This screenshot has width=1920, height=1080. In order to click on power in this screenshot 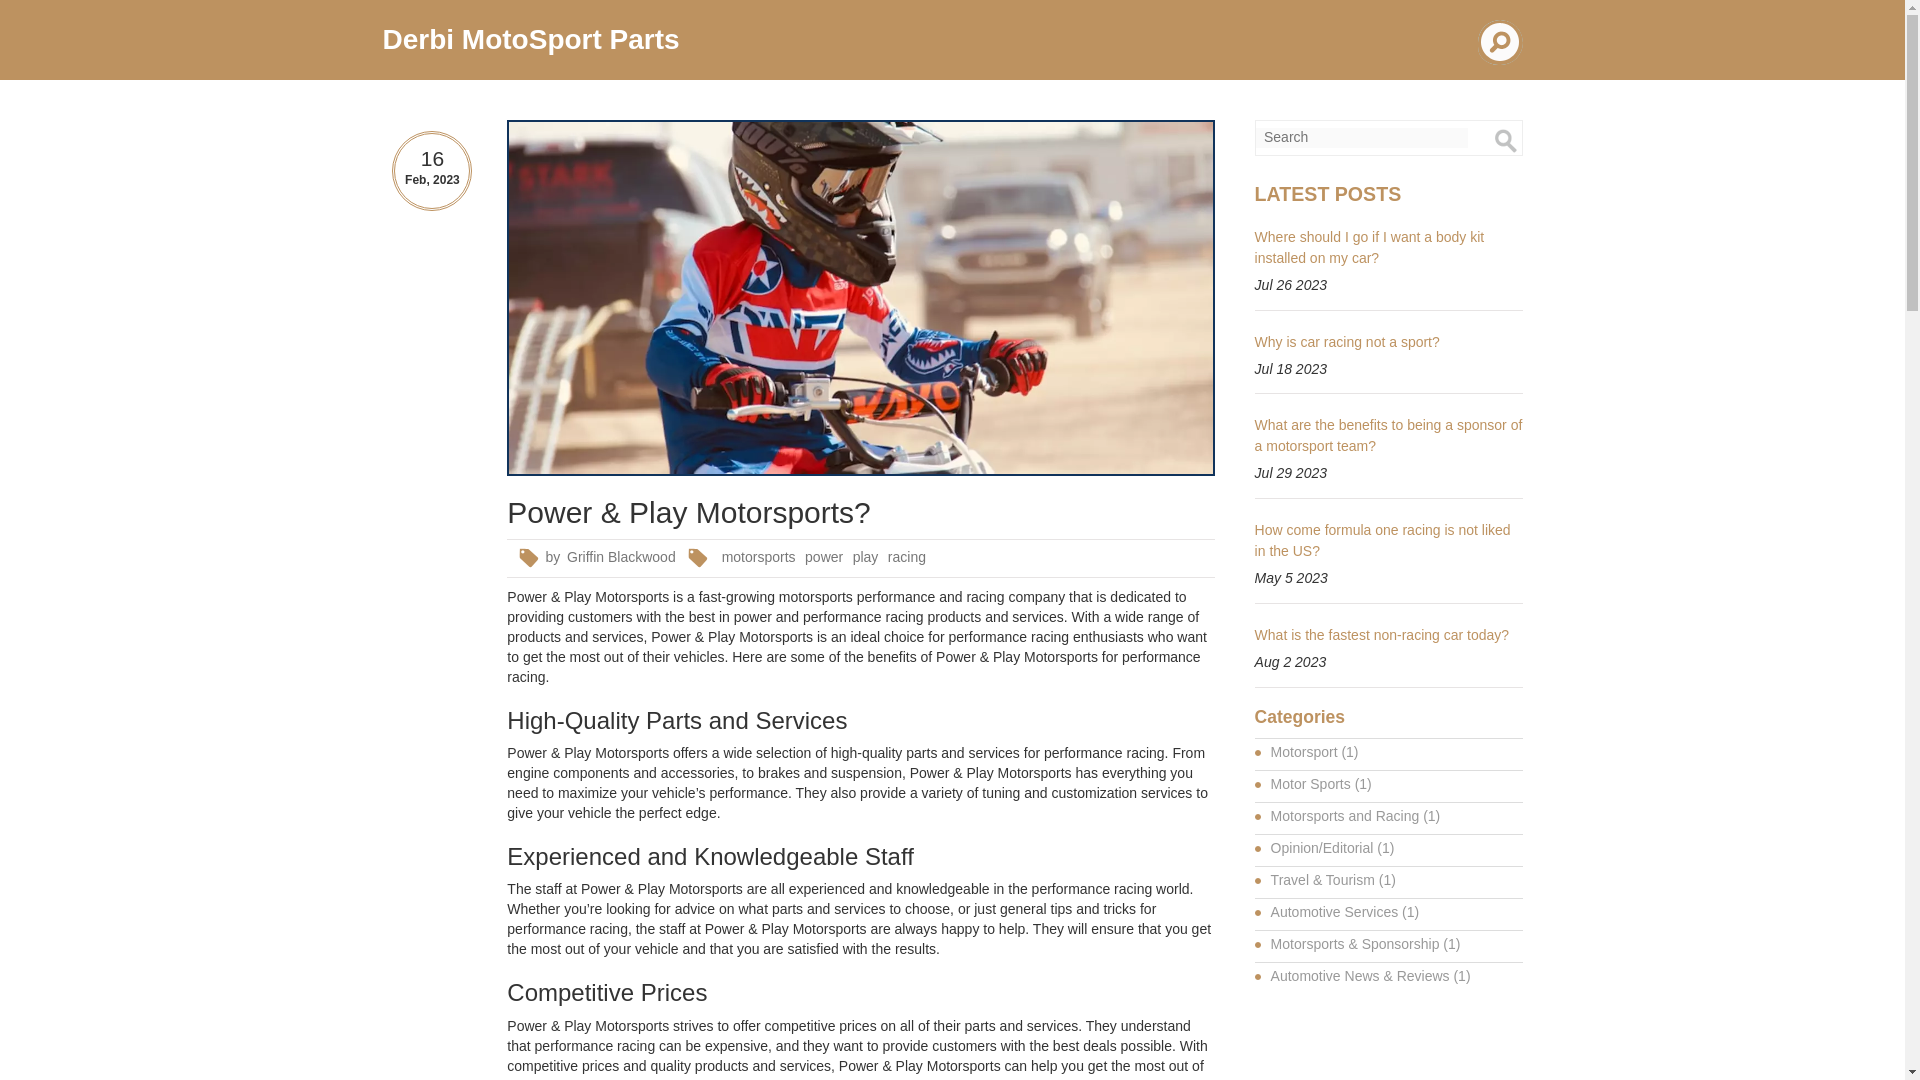, I will do `click(824, 558)`.